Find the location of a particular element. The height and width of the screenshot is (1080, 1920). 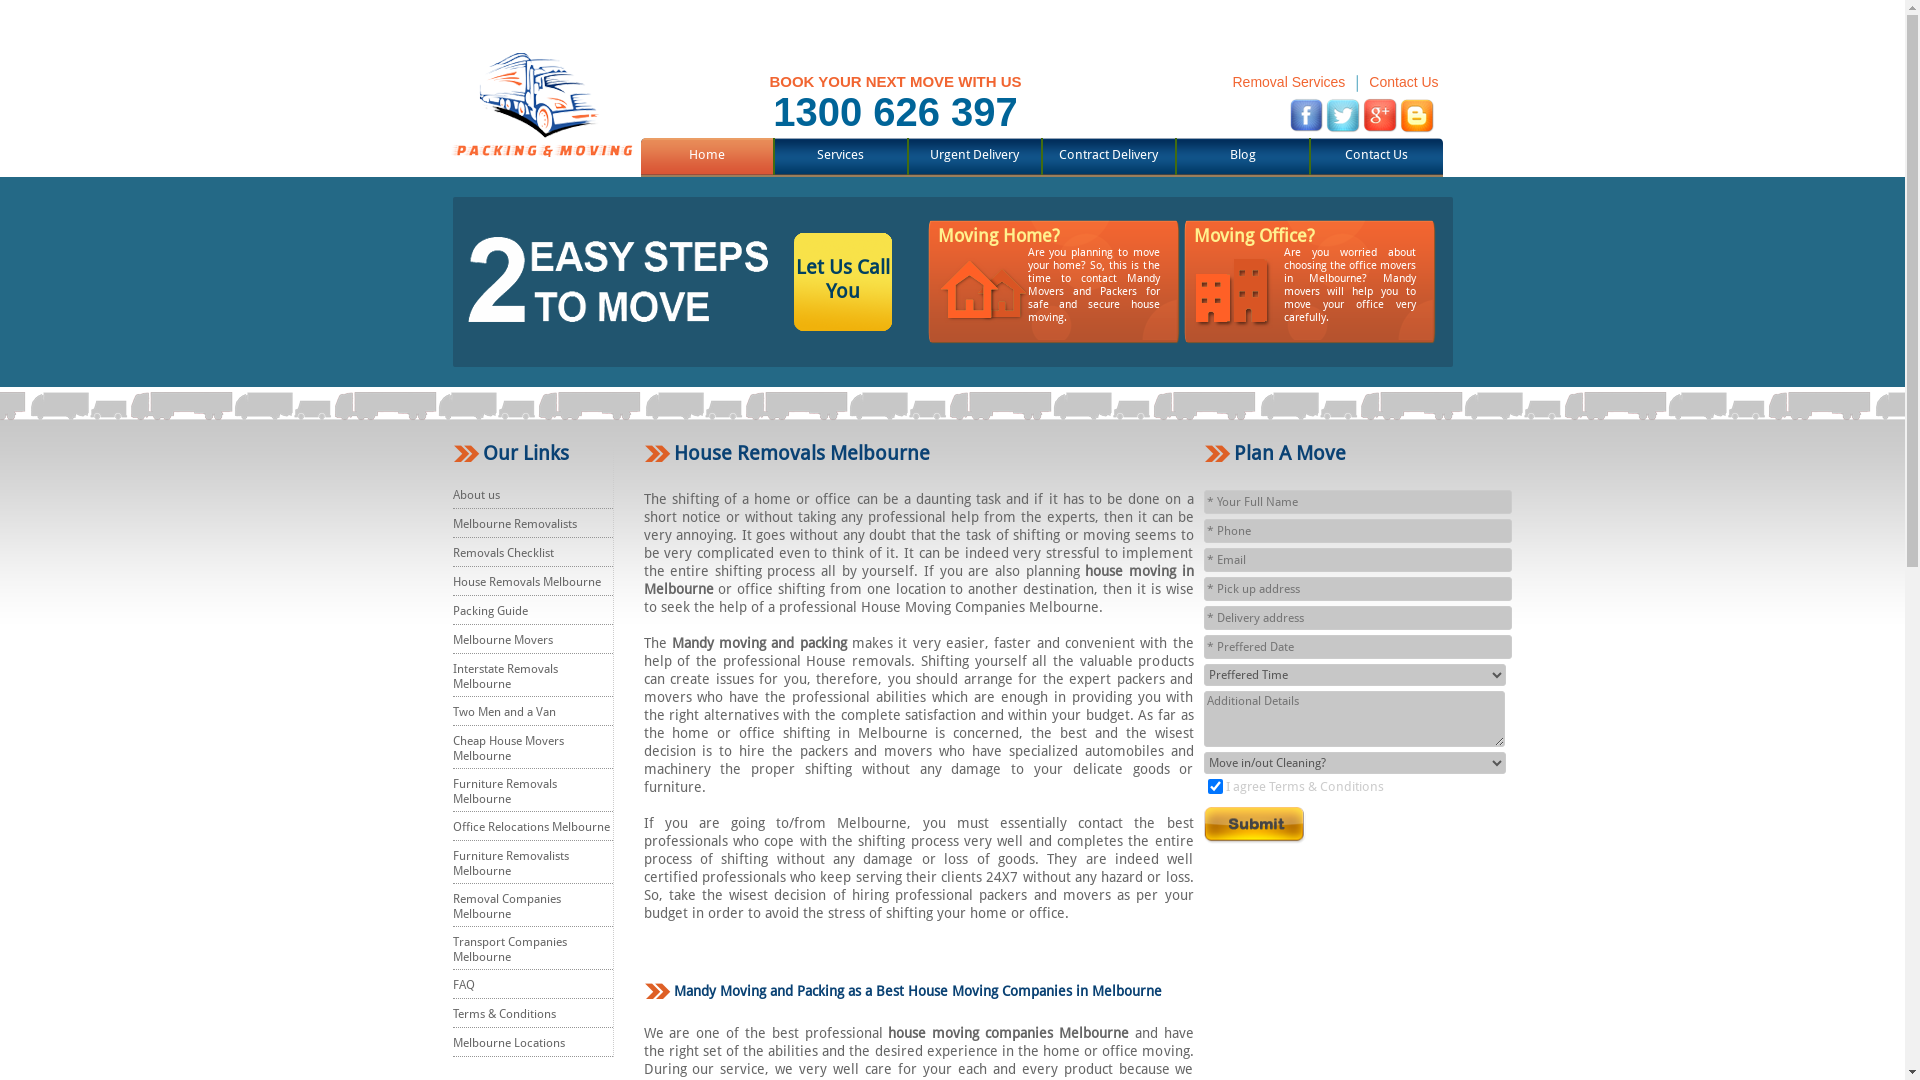

Blog is located at coordinates (1243, 154).